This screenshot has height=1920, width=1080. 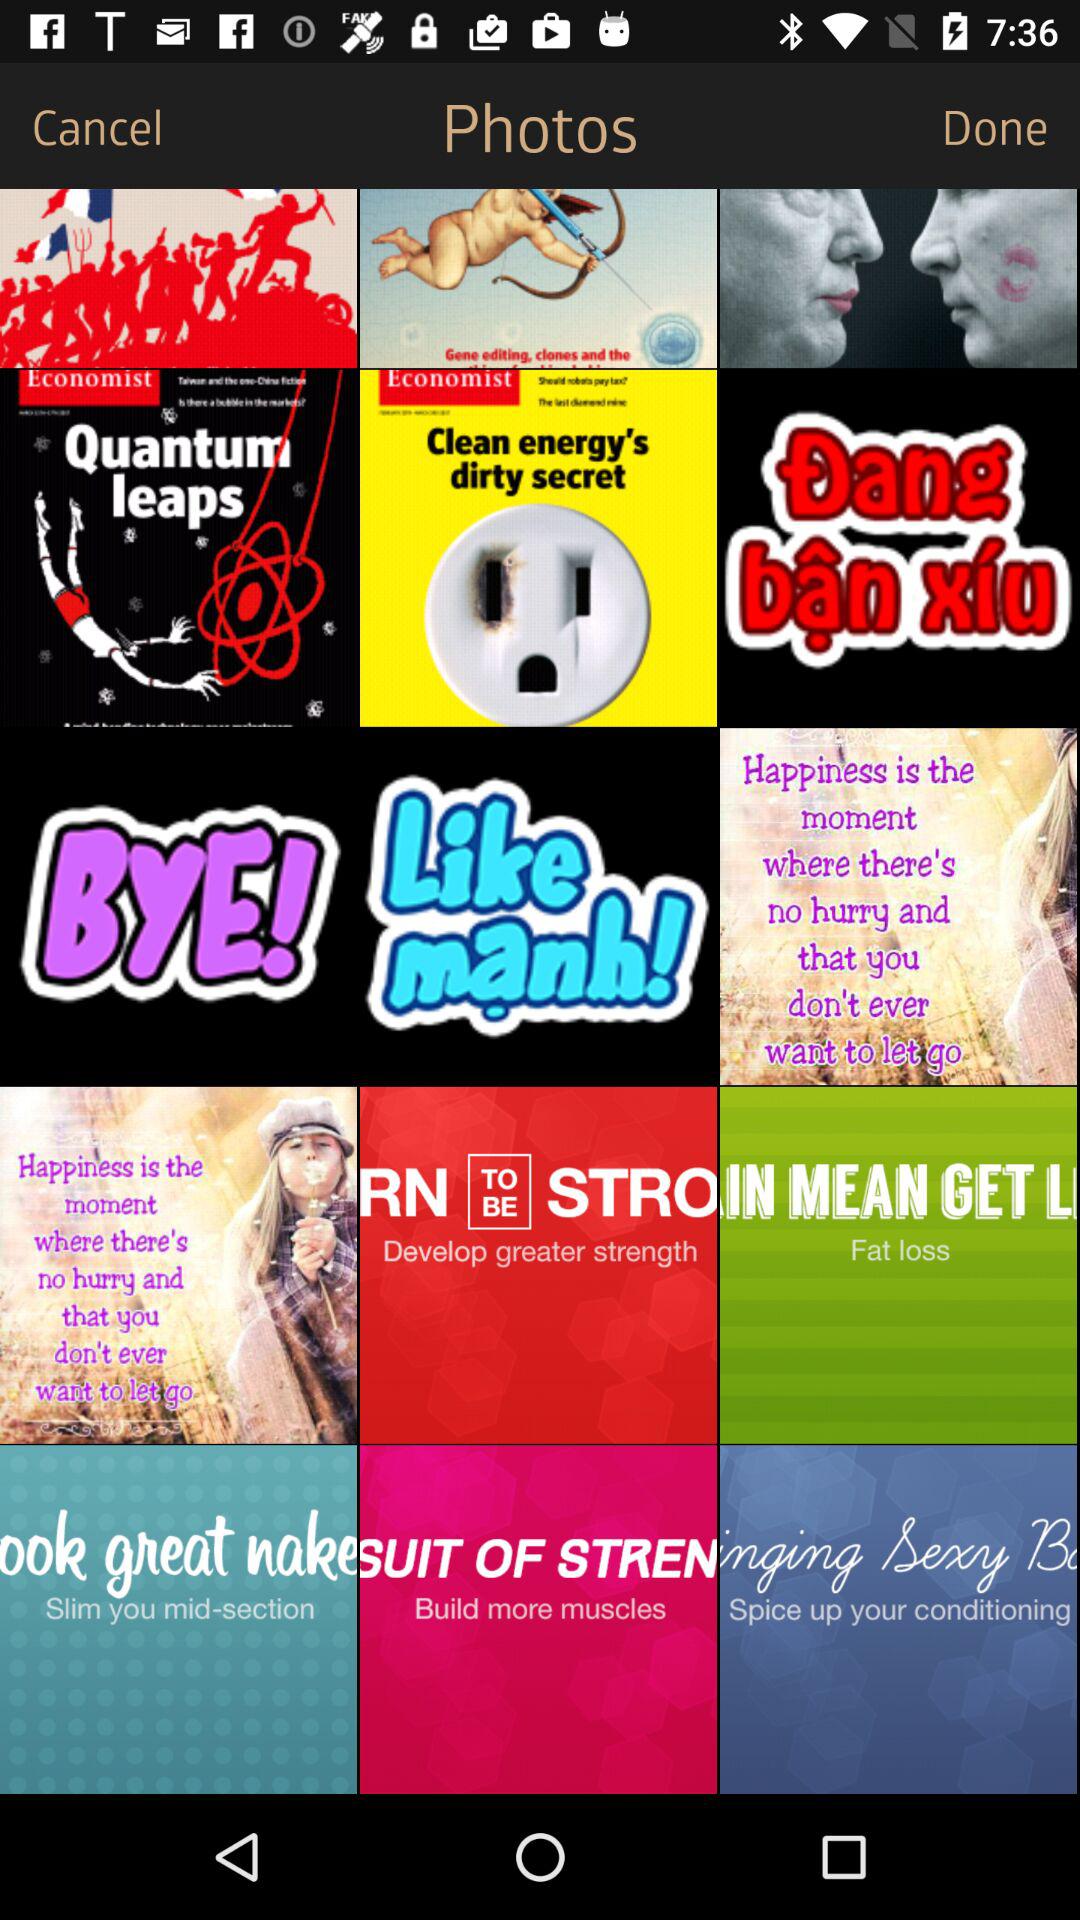 What do you see at coordinates (178, 278) in the screenshot?
I see `choose the item below cancel item` at bounding box center [178, 278].